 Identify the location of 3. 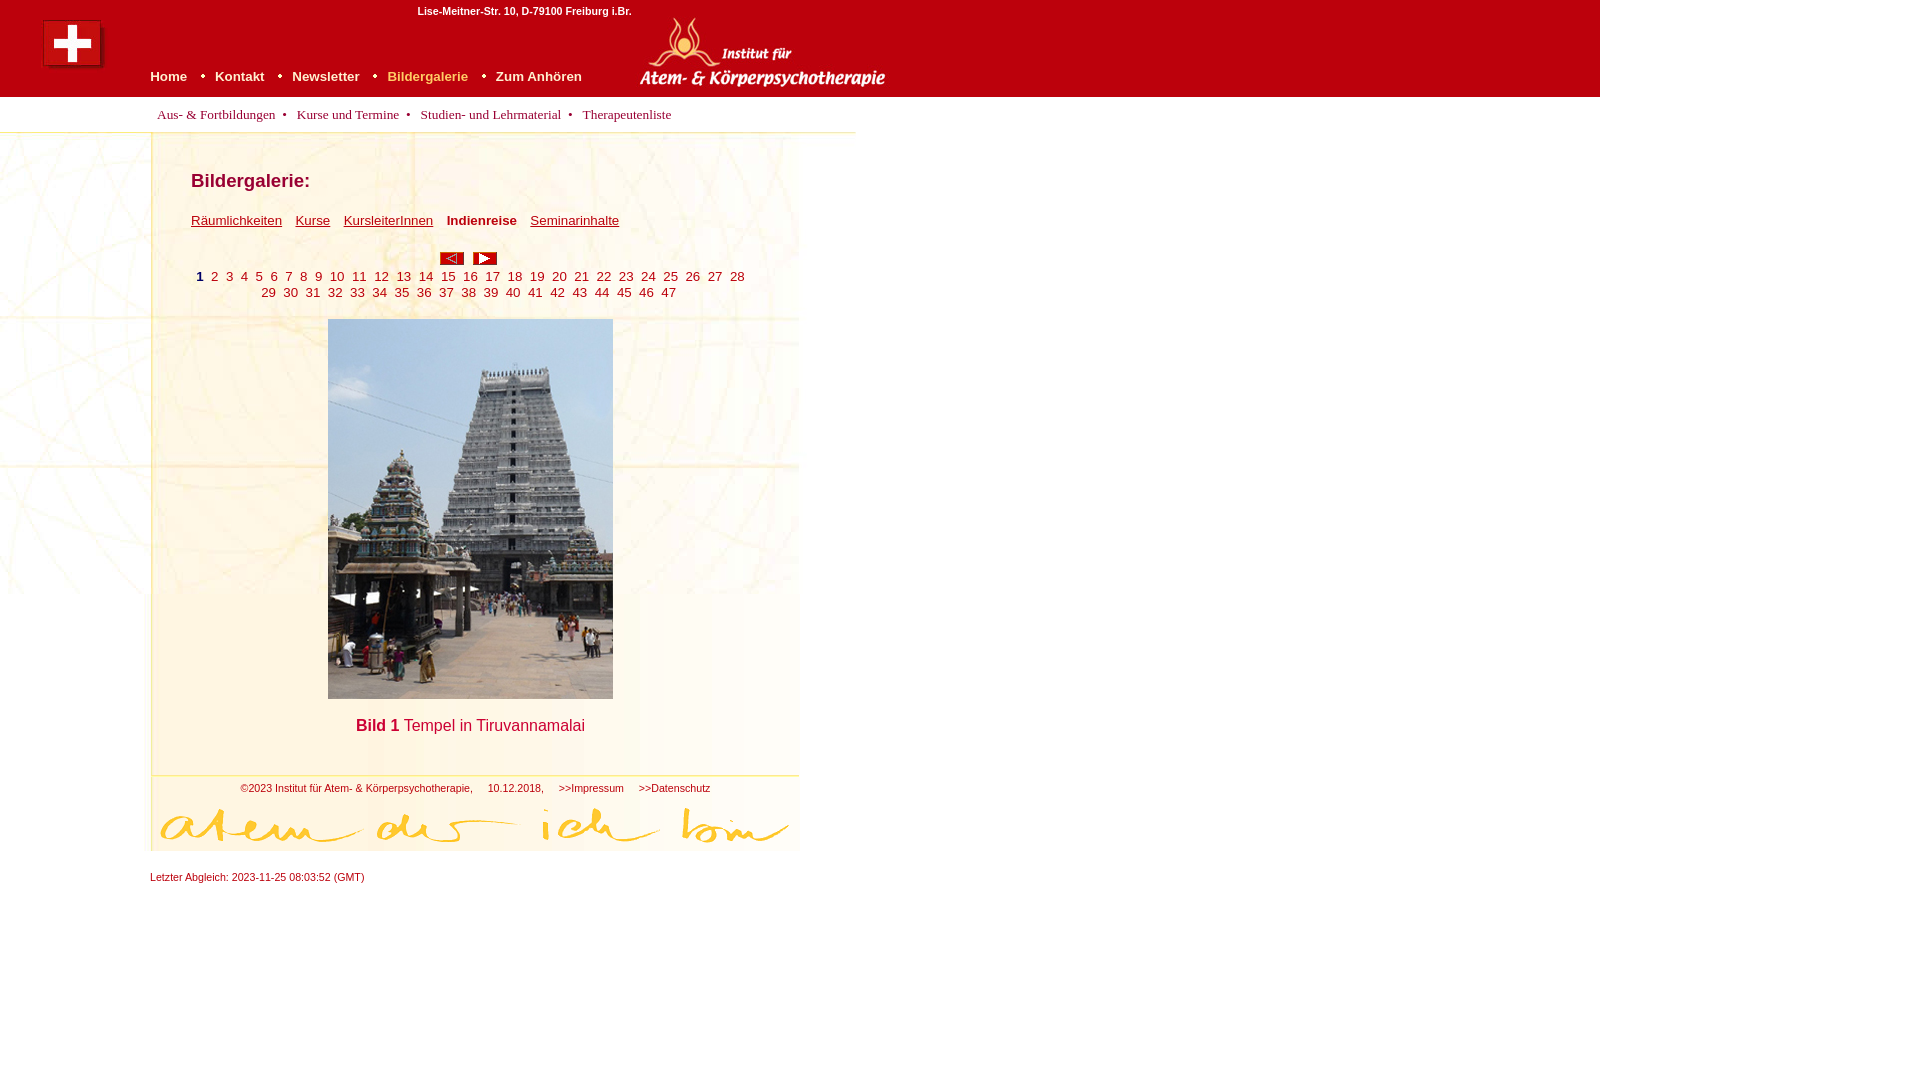
(230, 276).